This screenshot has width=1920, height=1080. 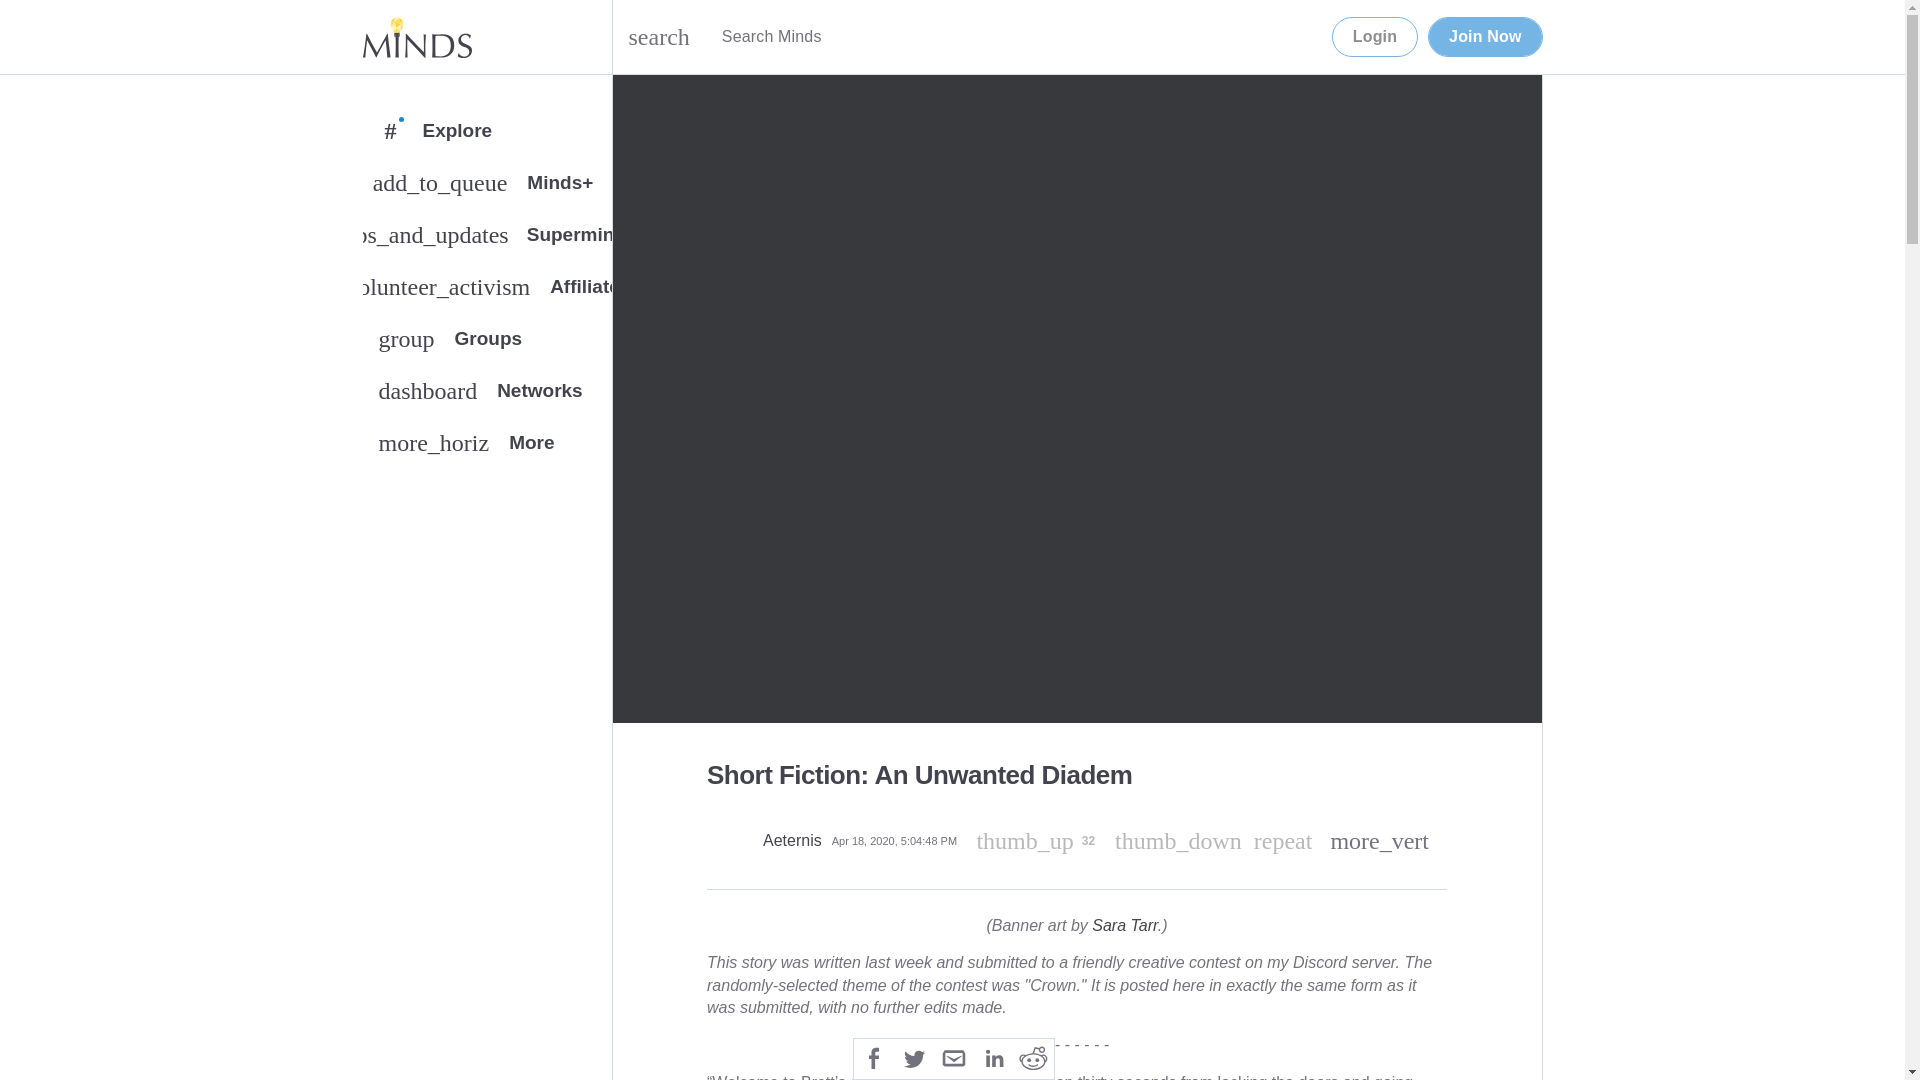 I want to click on Login, so click(x=792, y=840).